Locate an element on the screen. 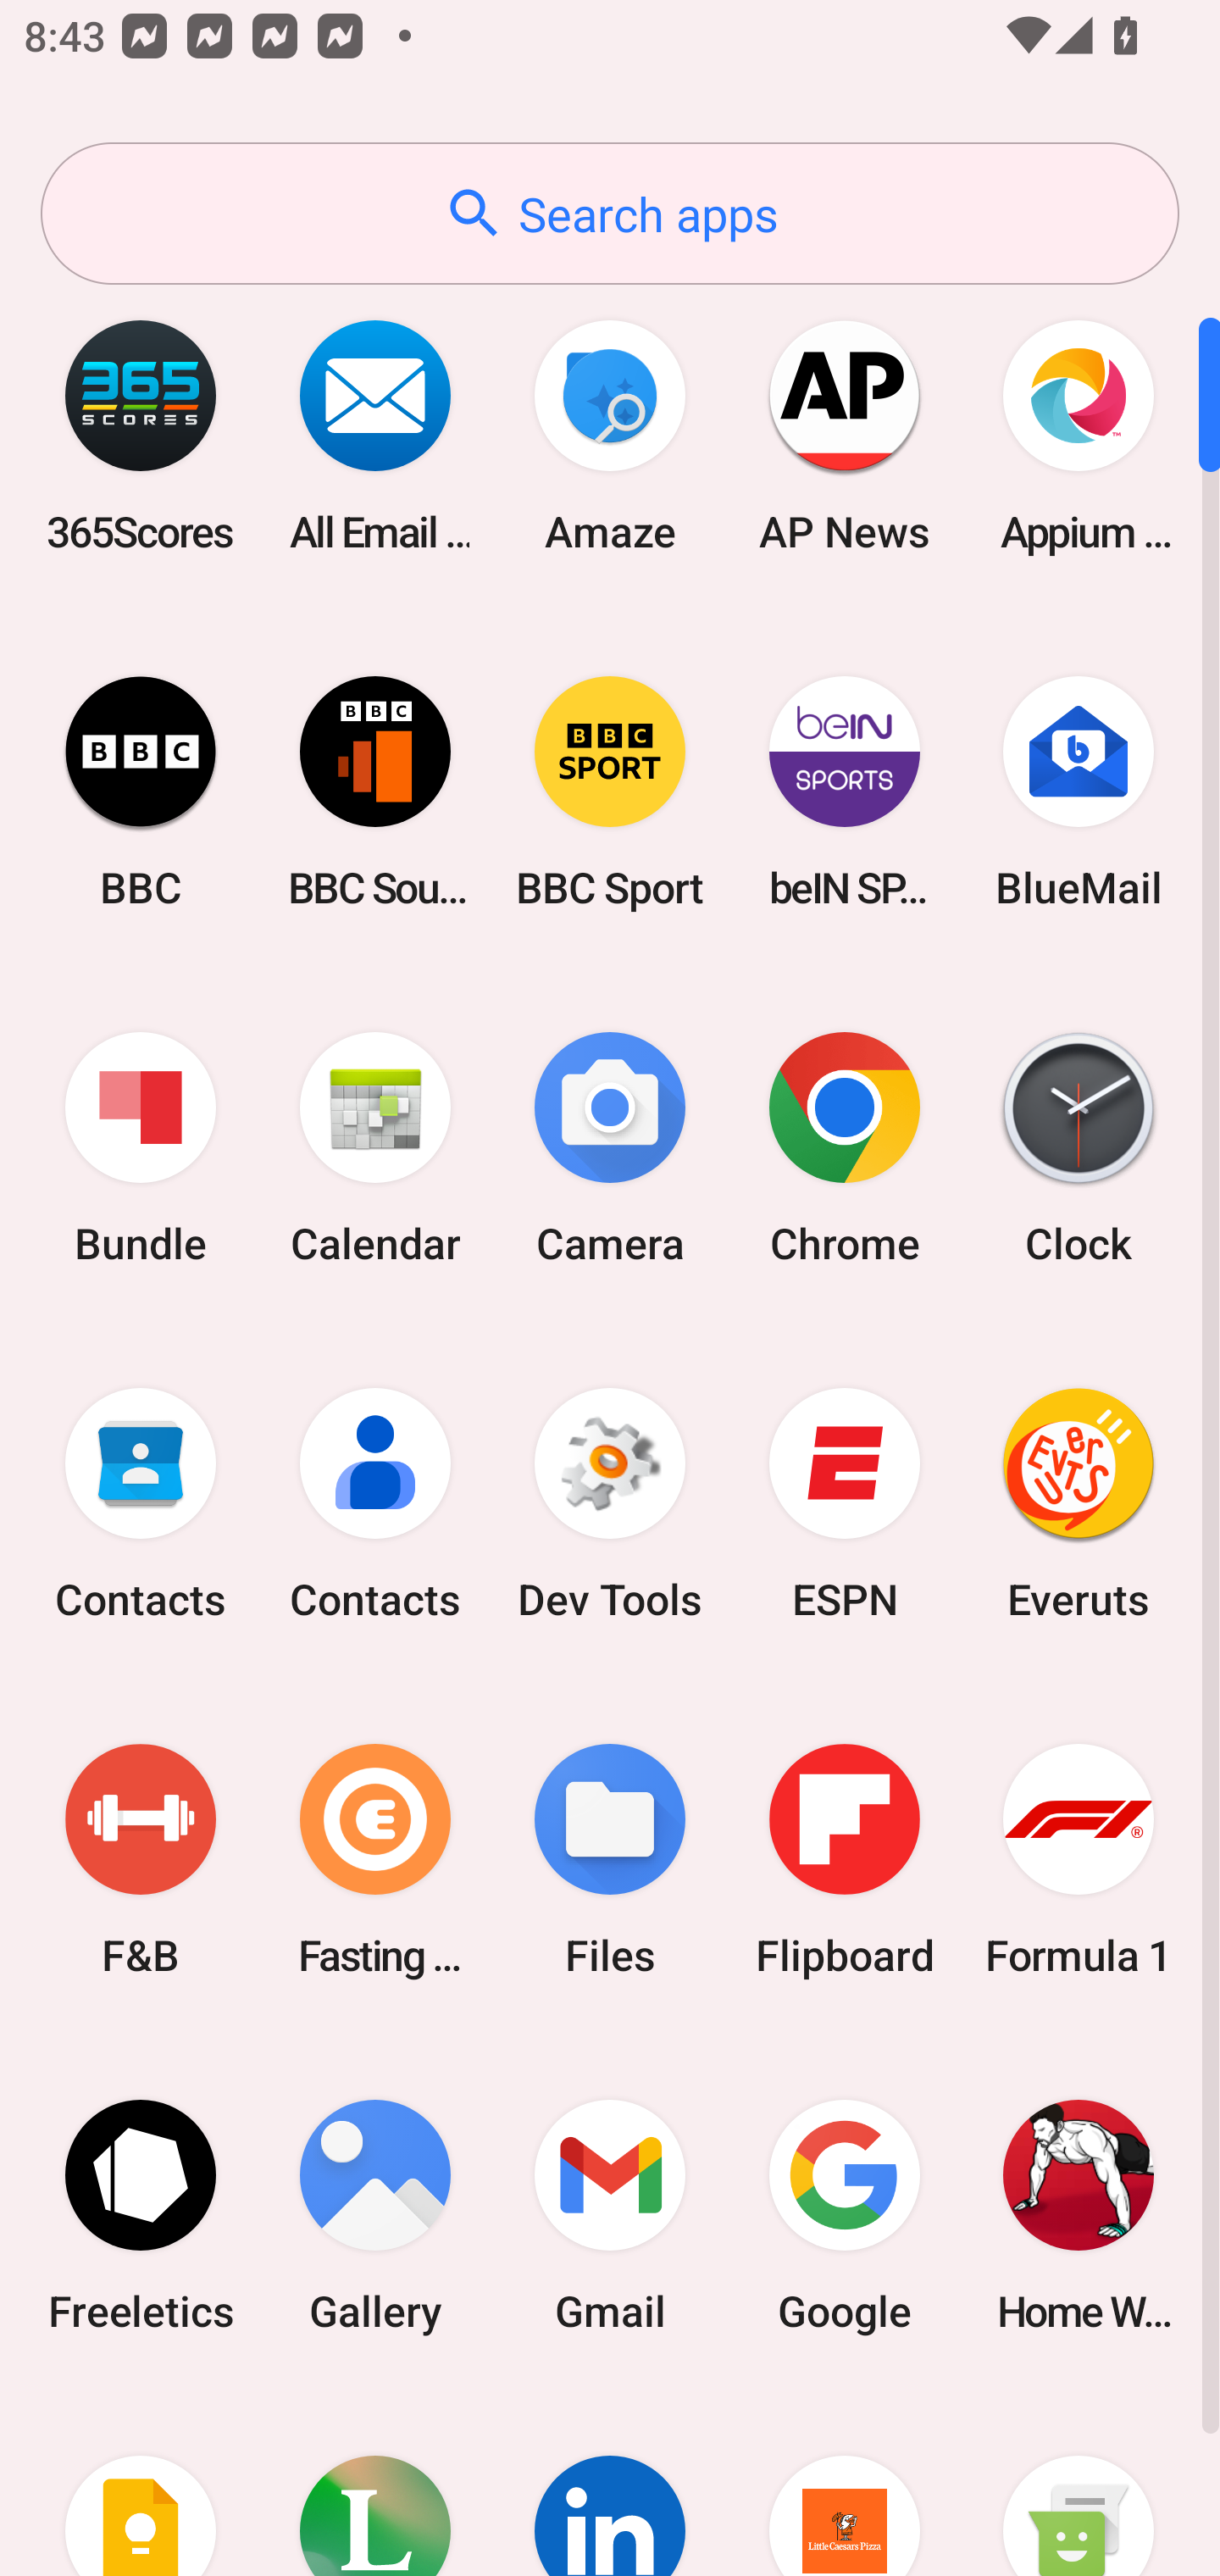  BBC Sounds is located at coordinates (375, 791).